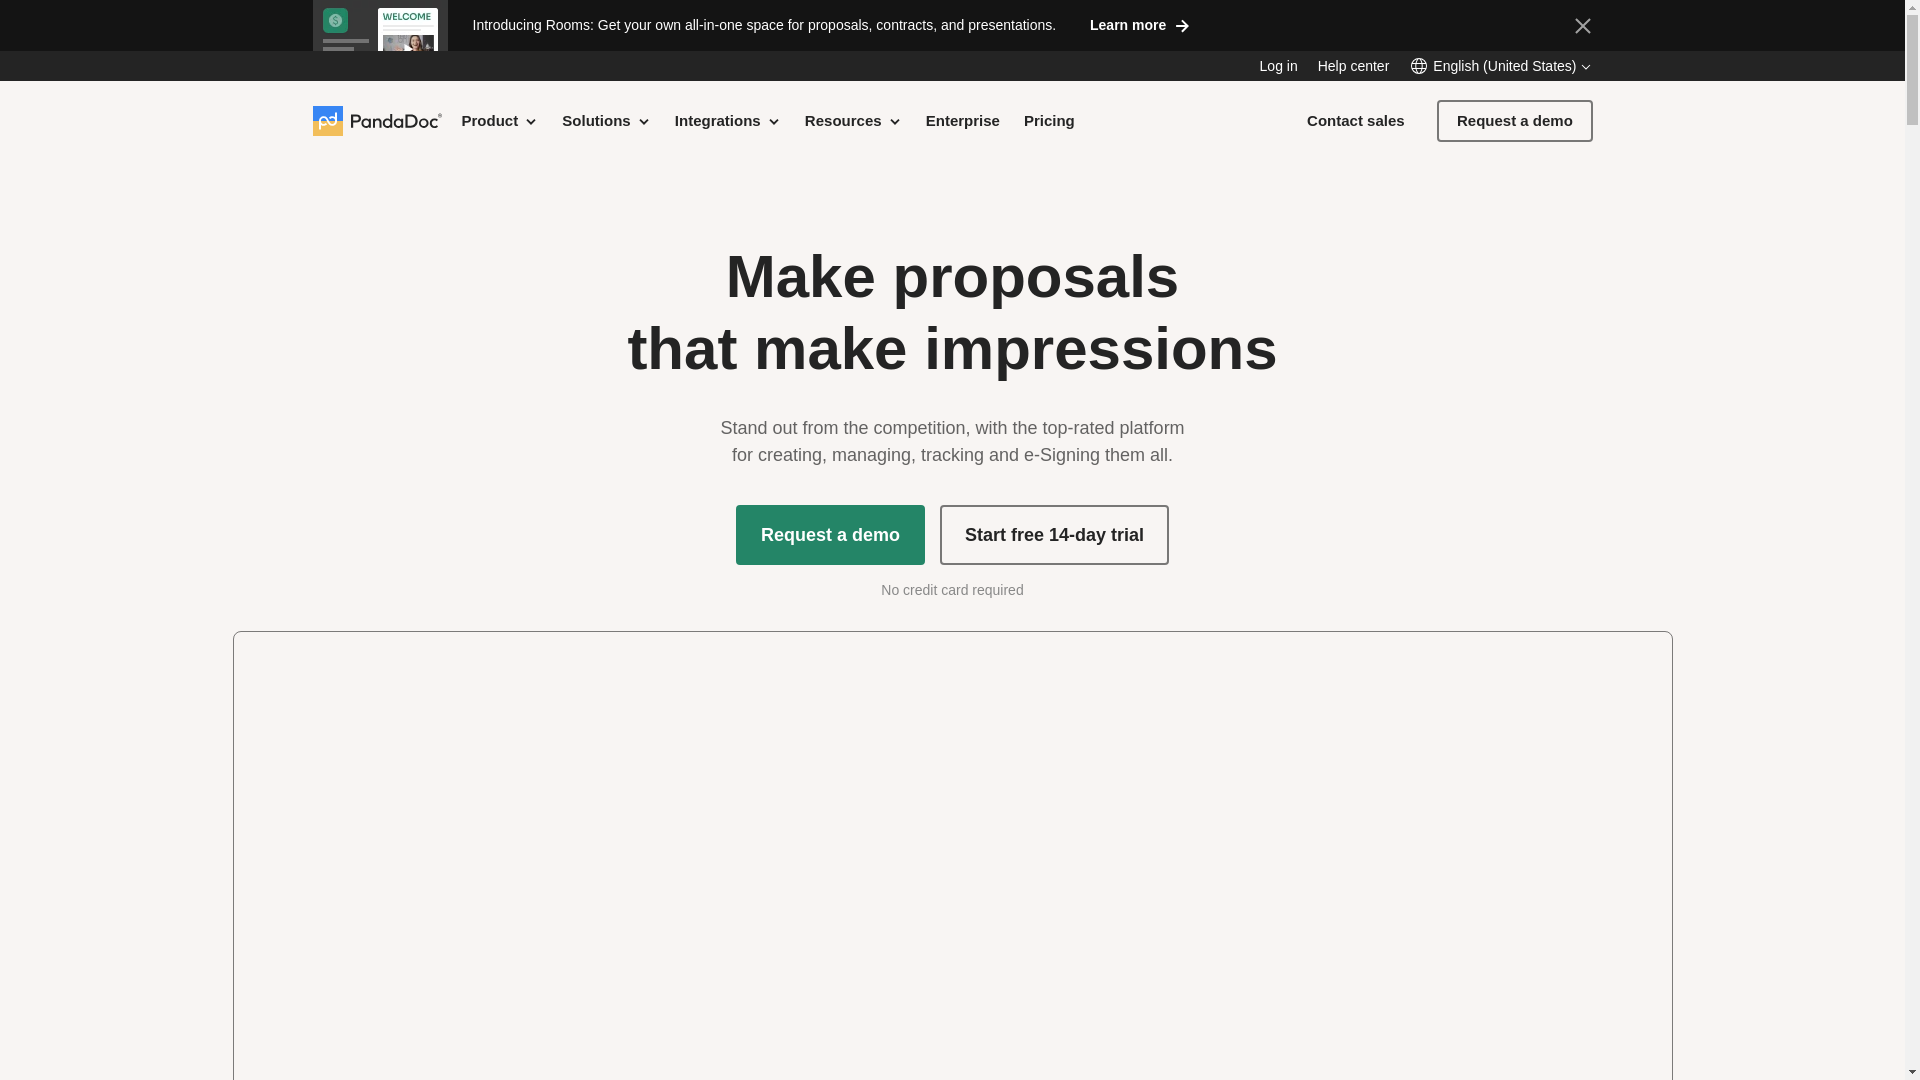 This screenshot has width=1920, height=1080. What do you see at coordinates (1278, 66) in the screenshot?
I see `Log in` at bounding box center [1278, 66].